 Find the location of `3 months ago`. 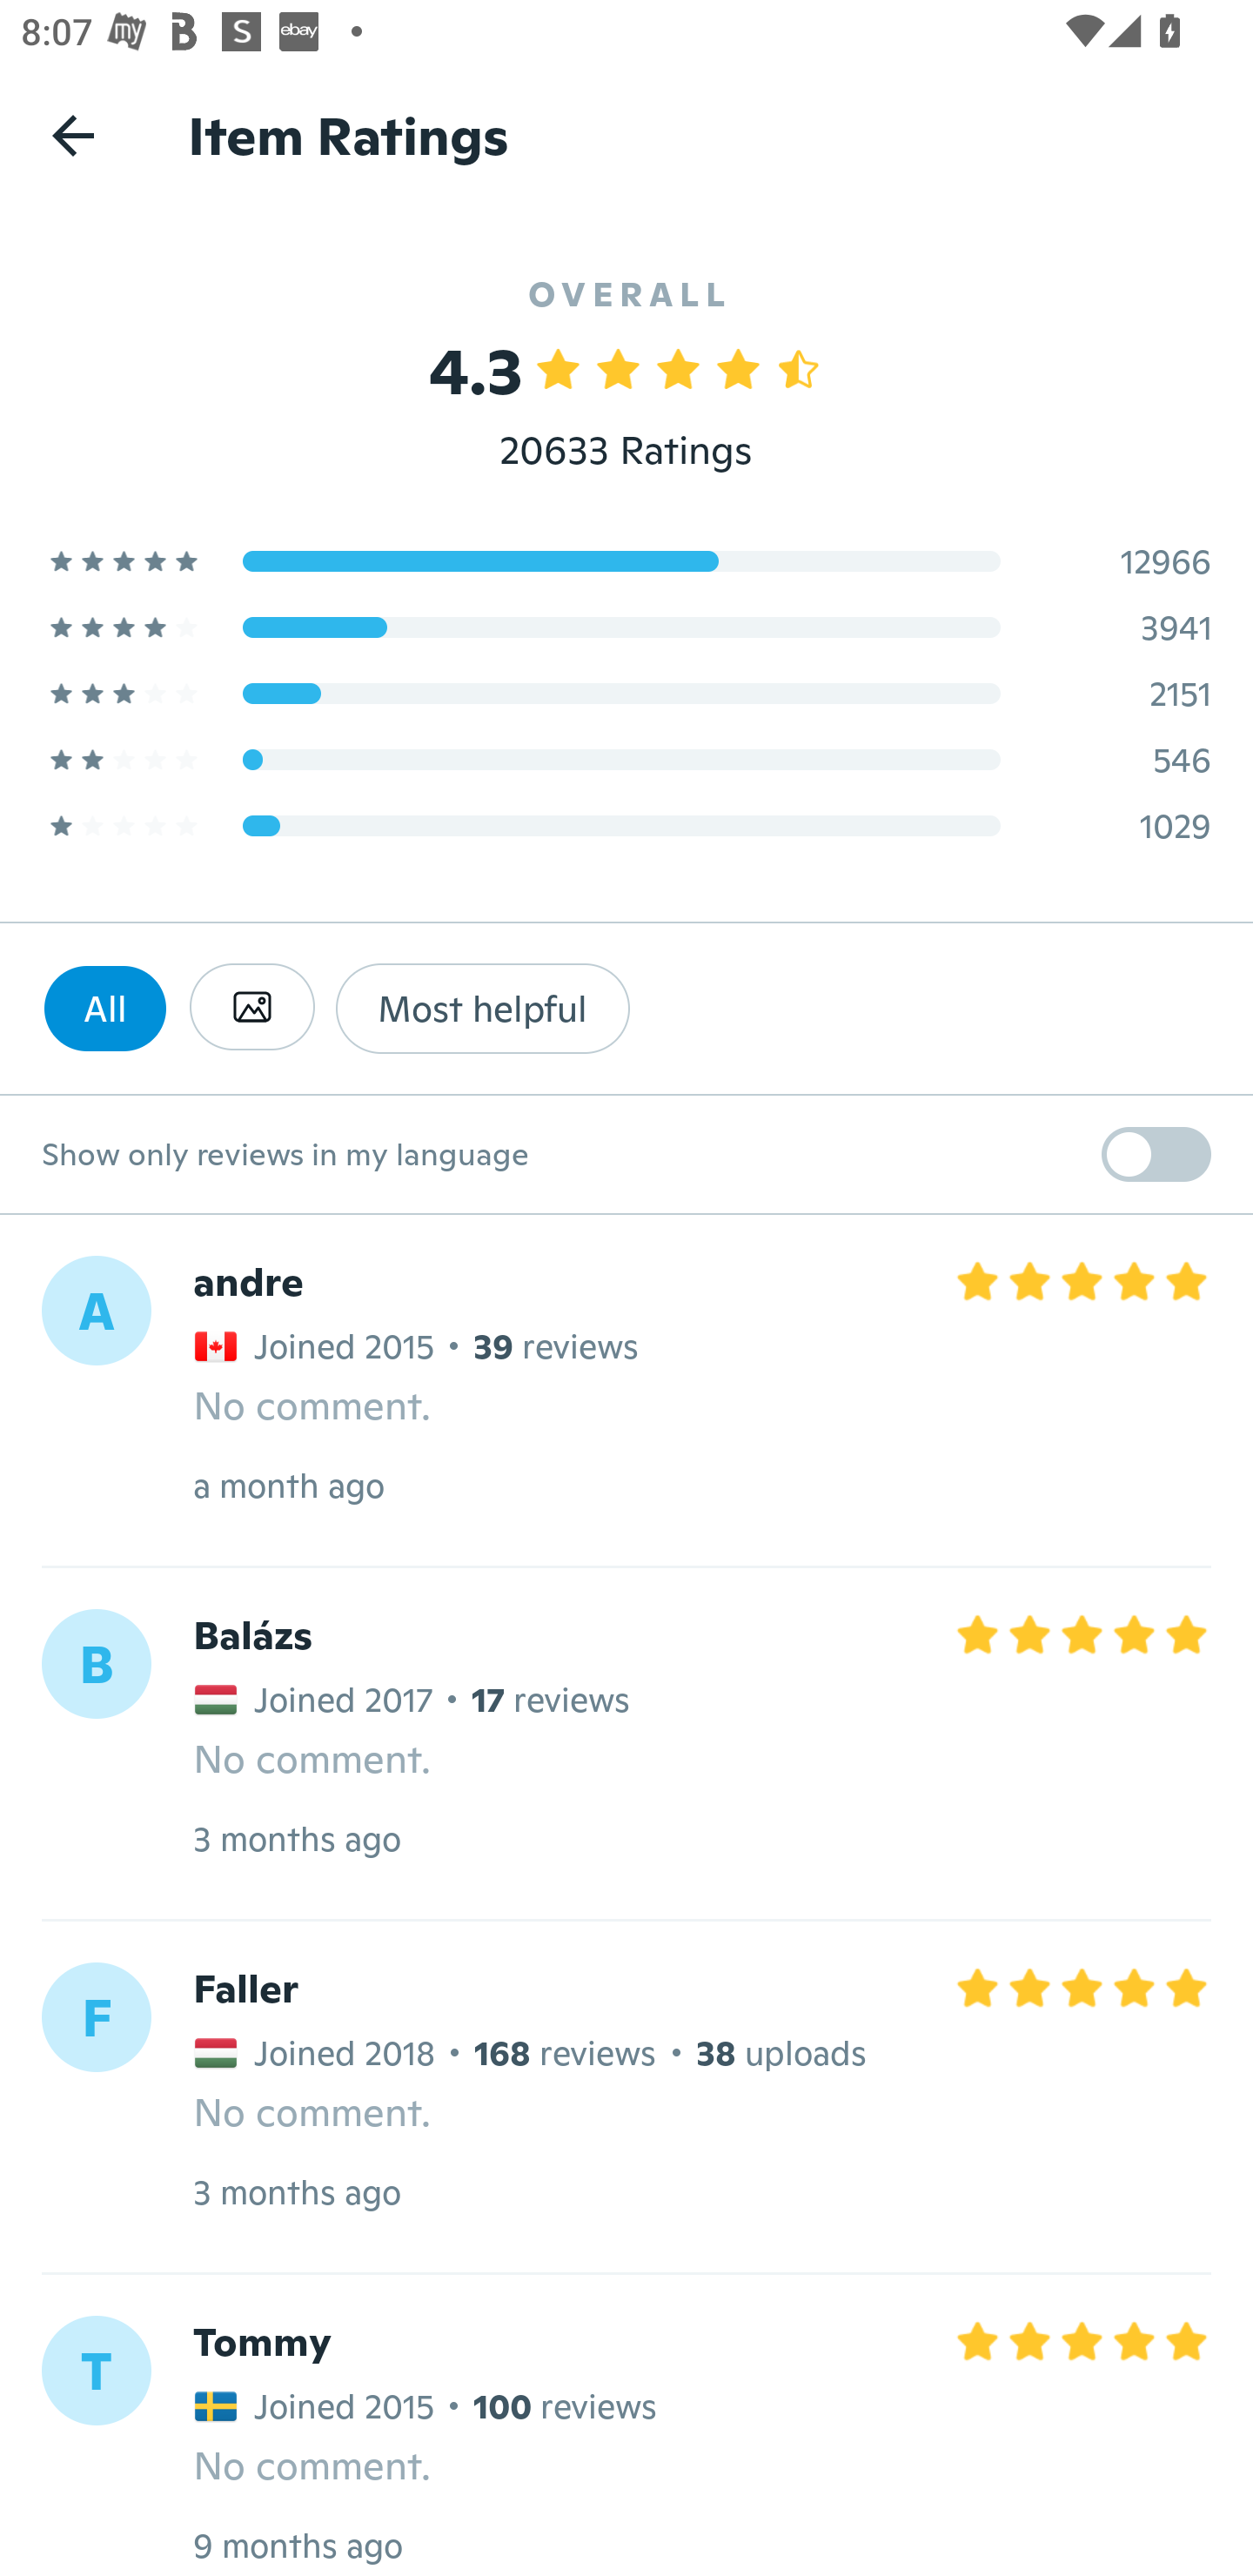

3 months ago is located at coordinates (296, 1839).